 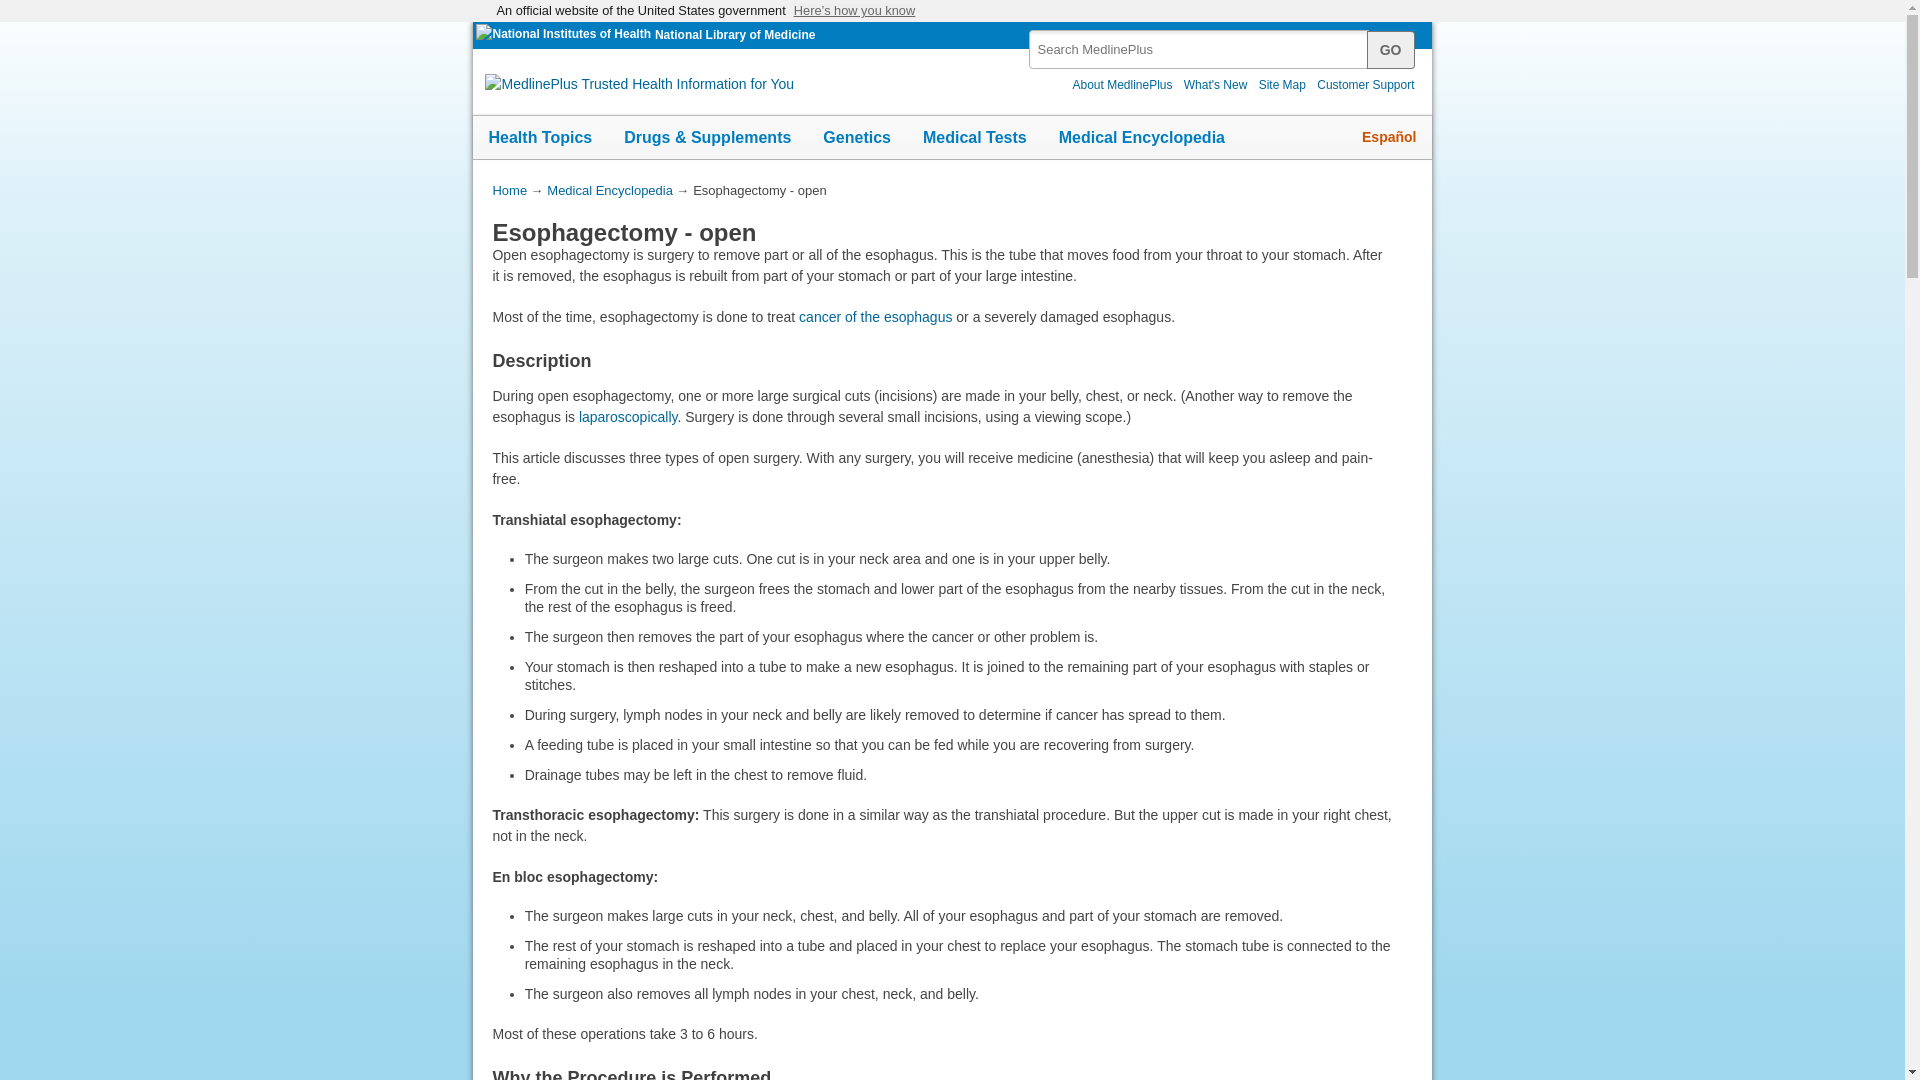 I want to click on MedlinePlus Trusted Health Information for You, so click(x=640, y=84).